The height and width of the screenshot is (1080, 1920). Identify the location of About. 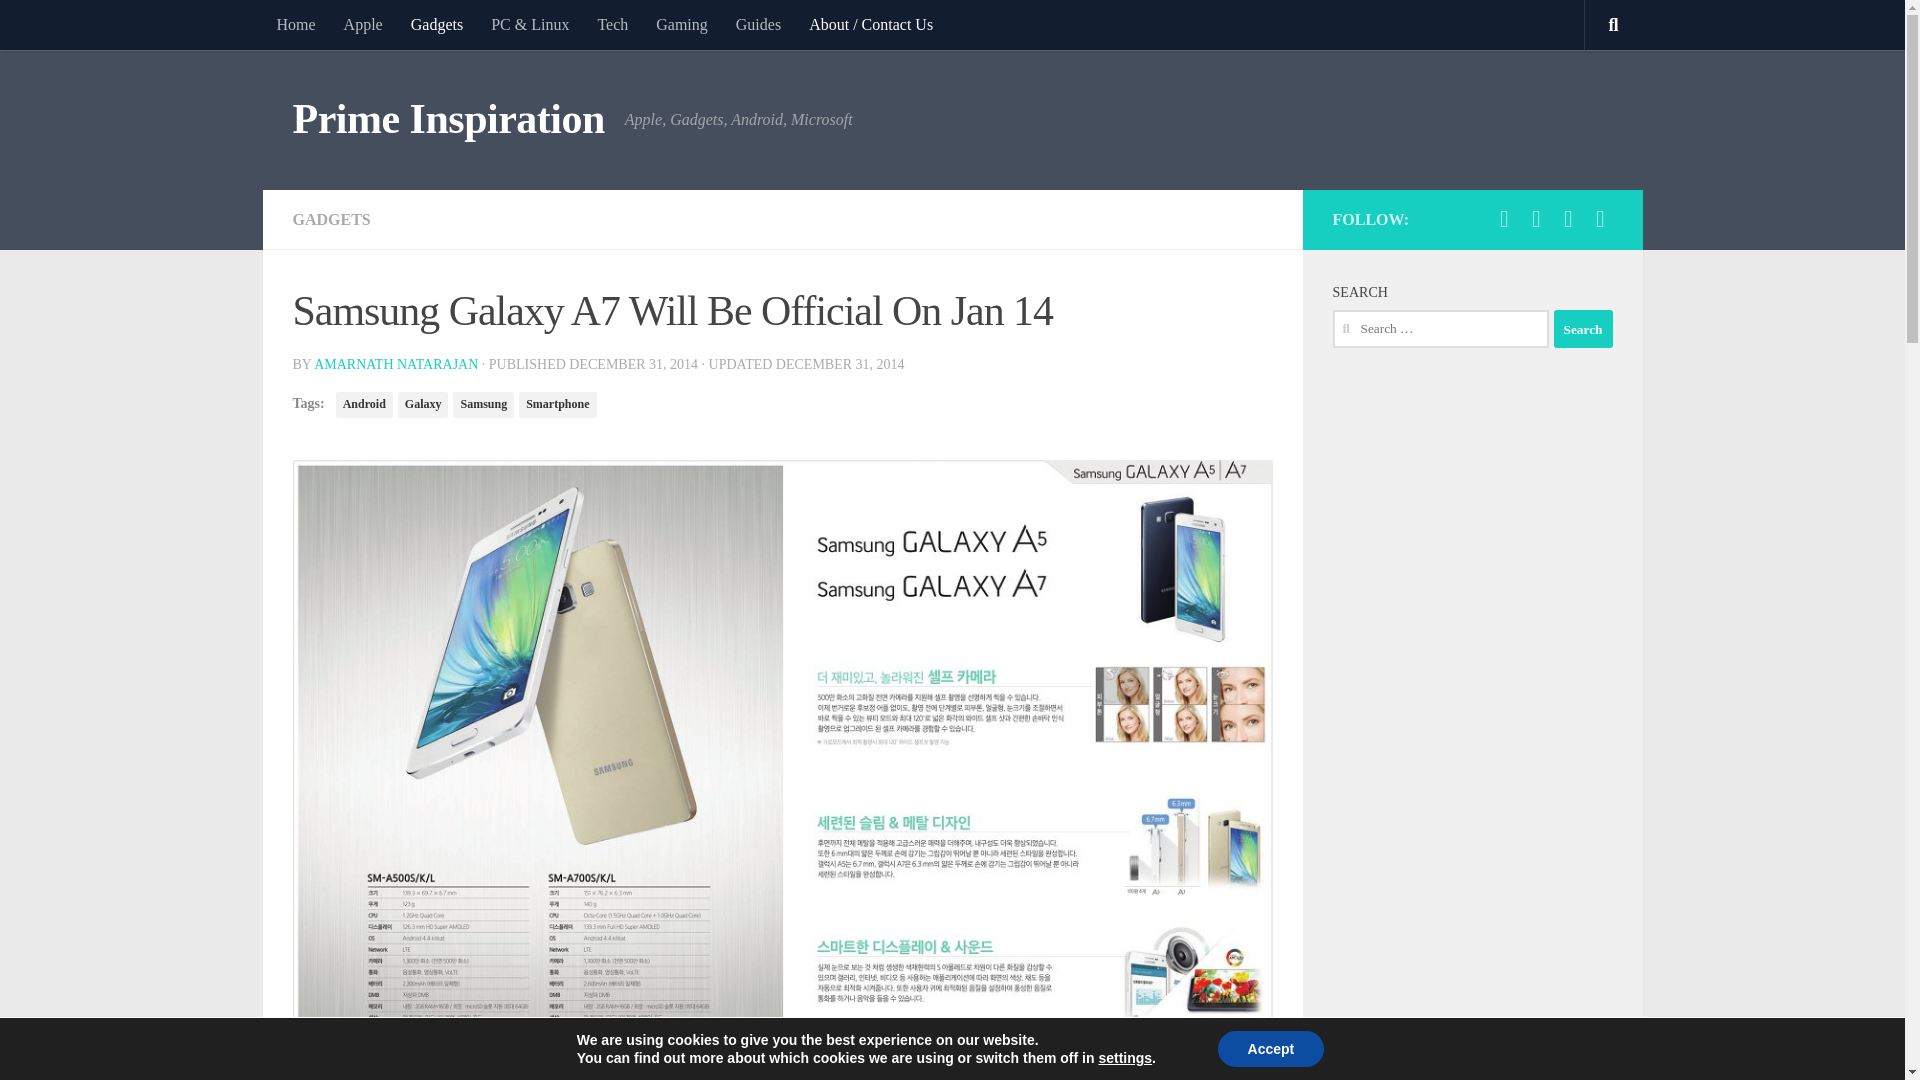
(870, 24).